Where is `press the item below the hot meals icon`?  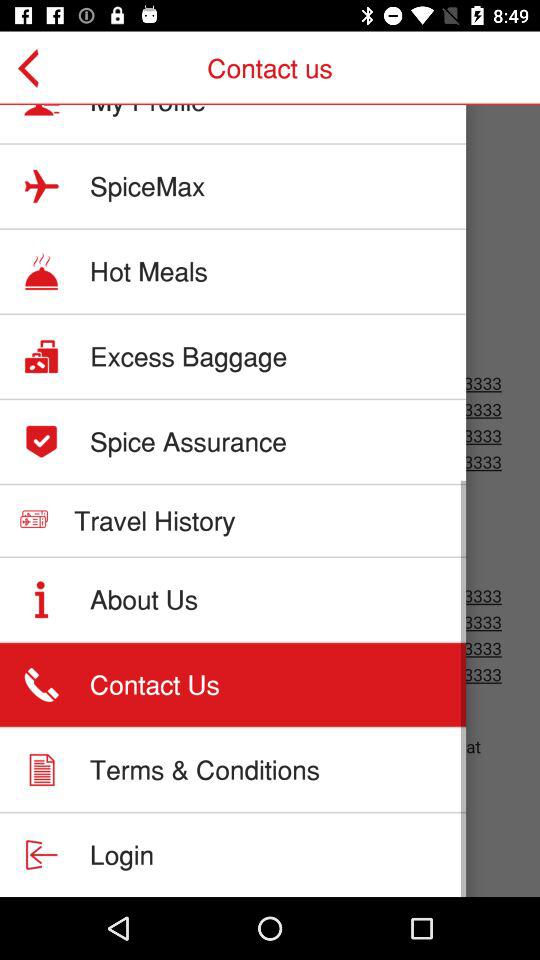
press the item below the hot meals icon is located at coordinates (188, 356).